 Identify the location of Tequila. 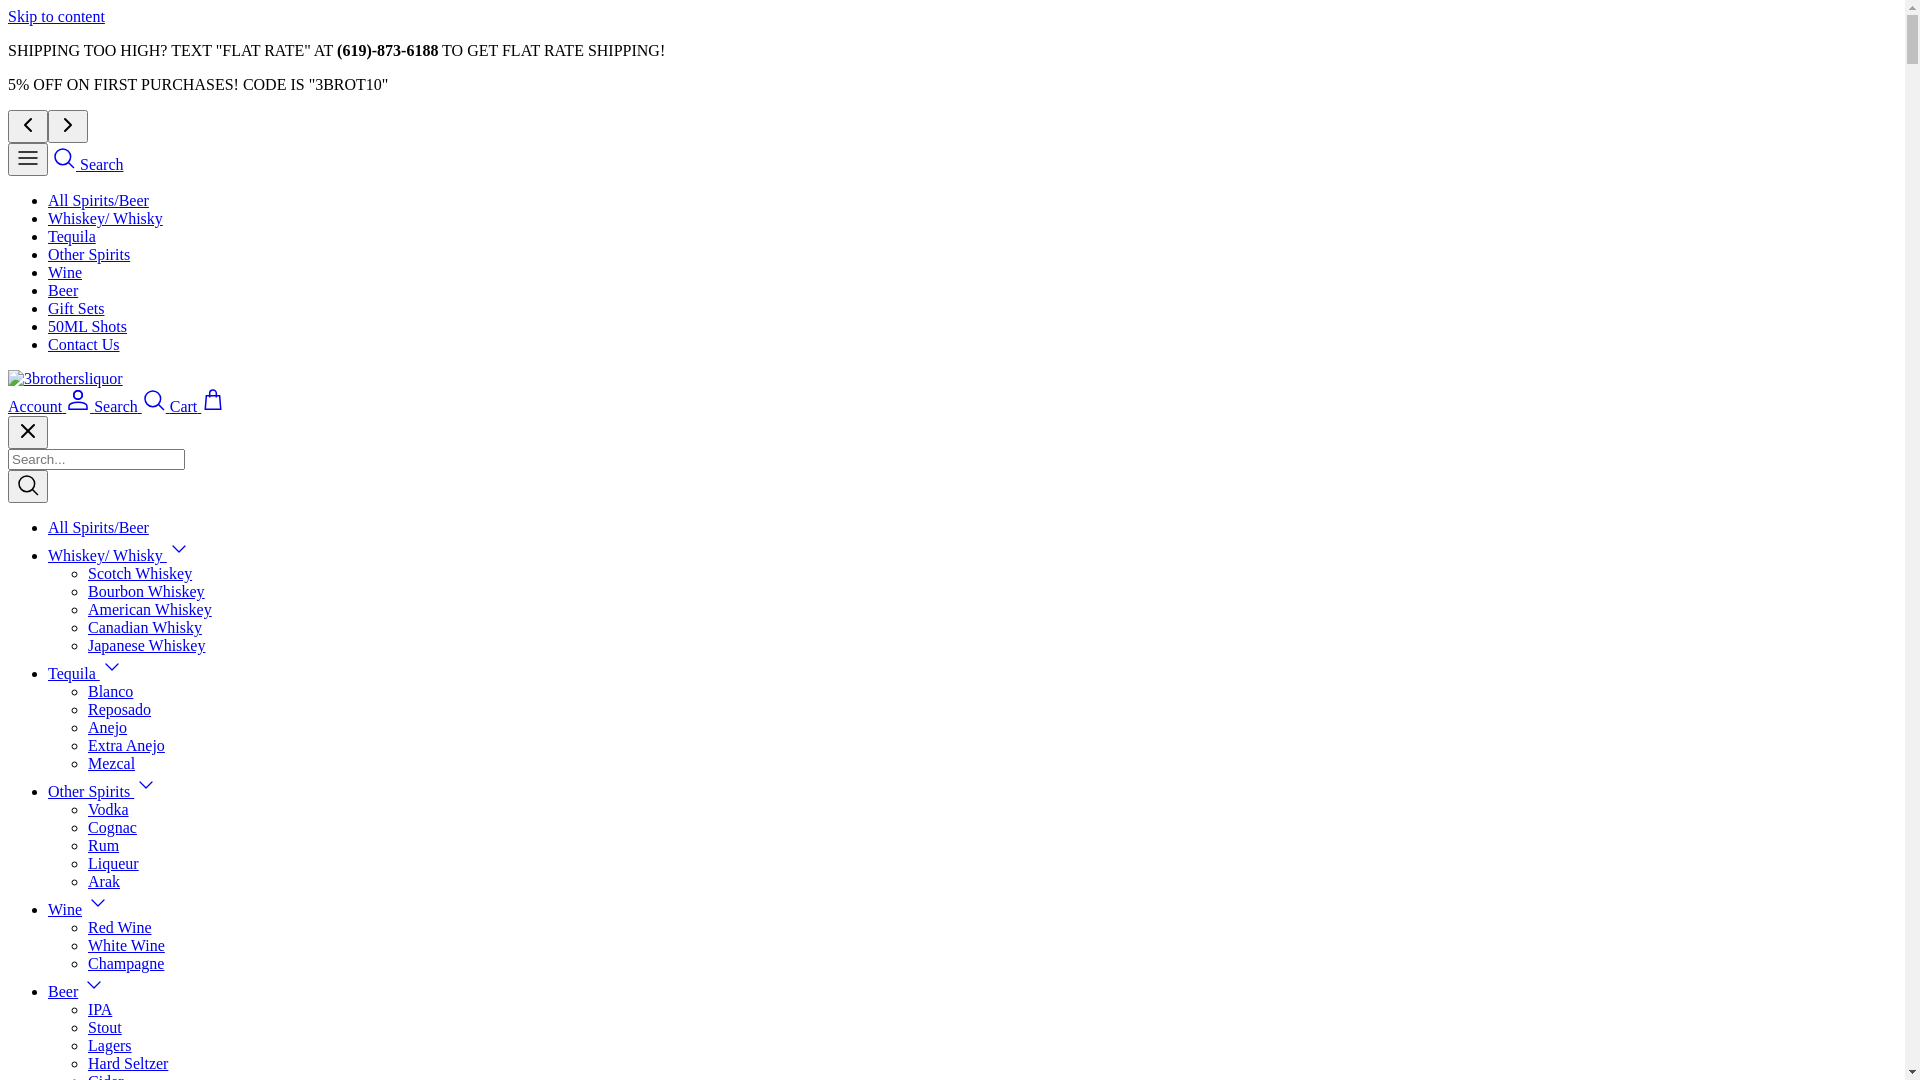
(74, 674).